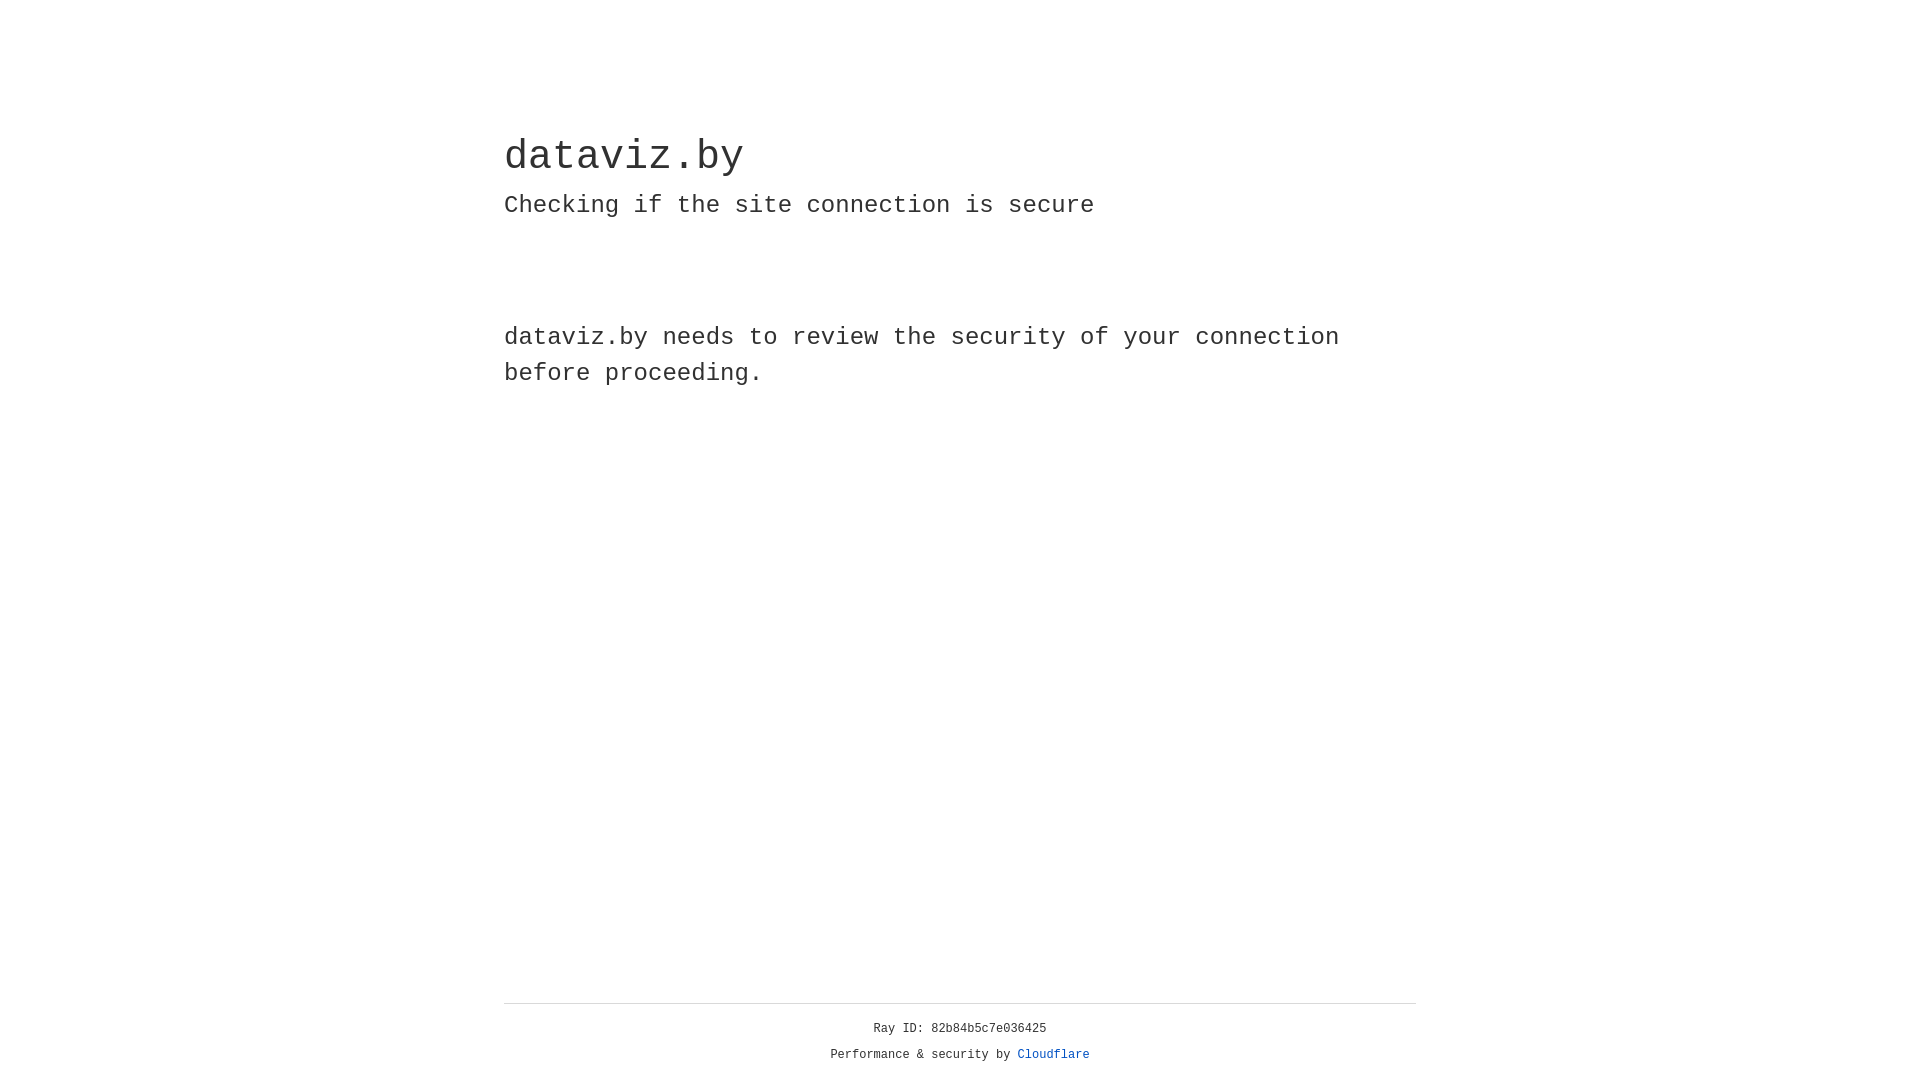 The image size is (1920, 1080). What do you see at coordinates (1054, 1055) in the screenshot?
I see `Cloudflare` at bounding box center [1054, 1055].